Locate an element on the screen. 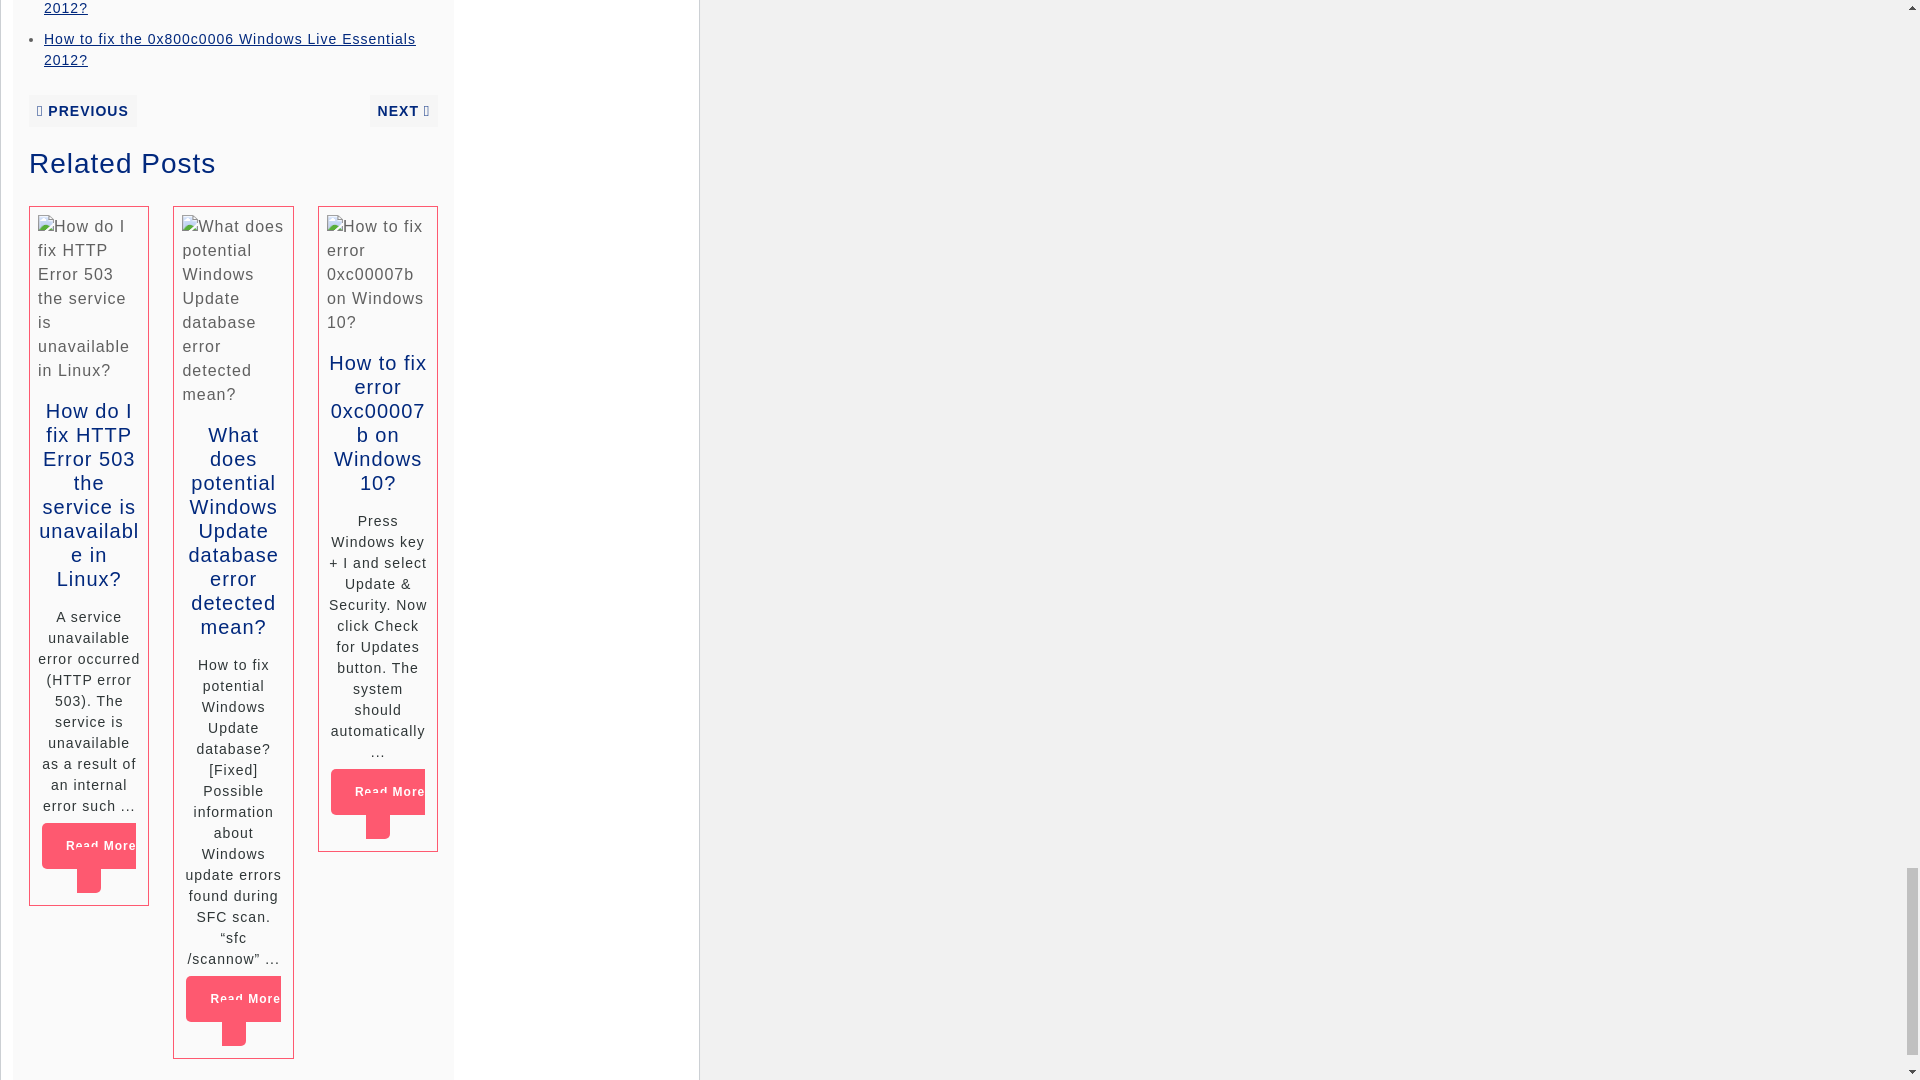 This screenshot has height=1080, width=1920. Read More is located at coordinates (377, 804).